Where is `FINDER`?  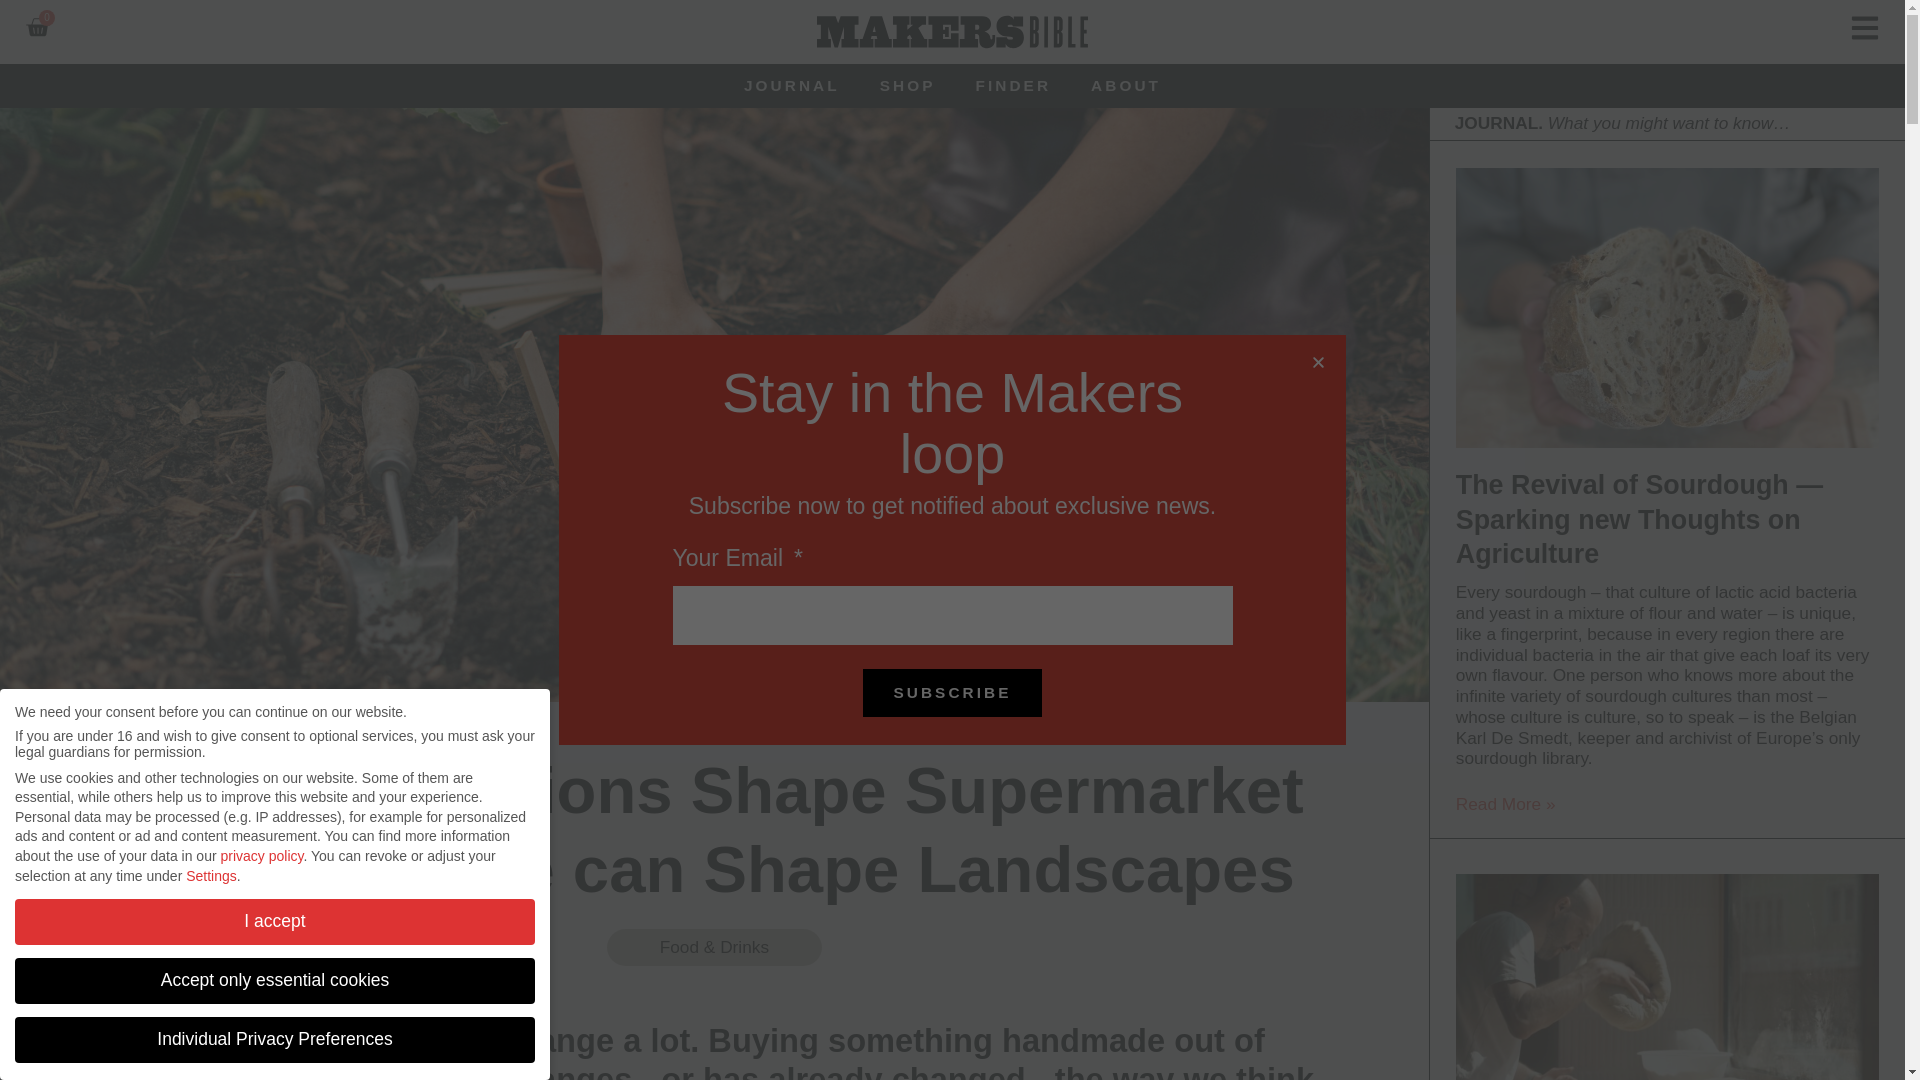
FINDER is located at coordinates (1014, 86).